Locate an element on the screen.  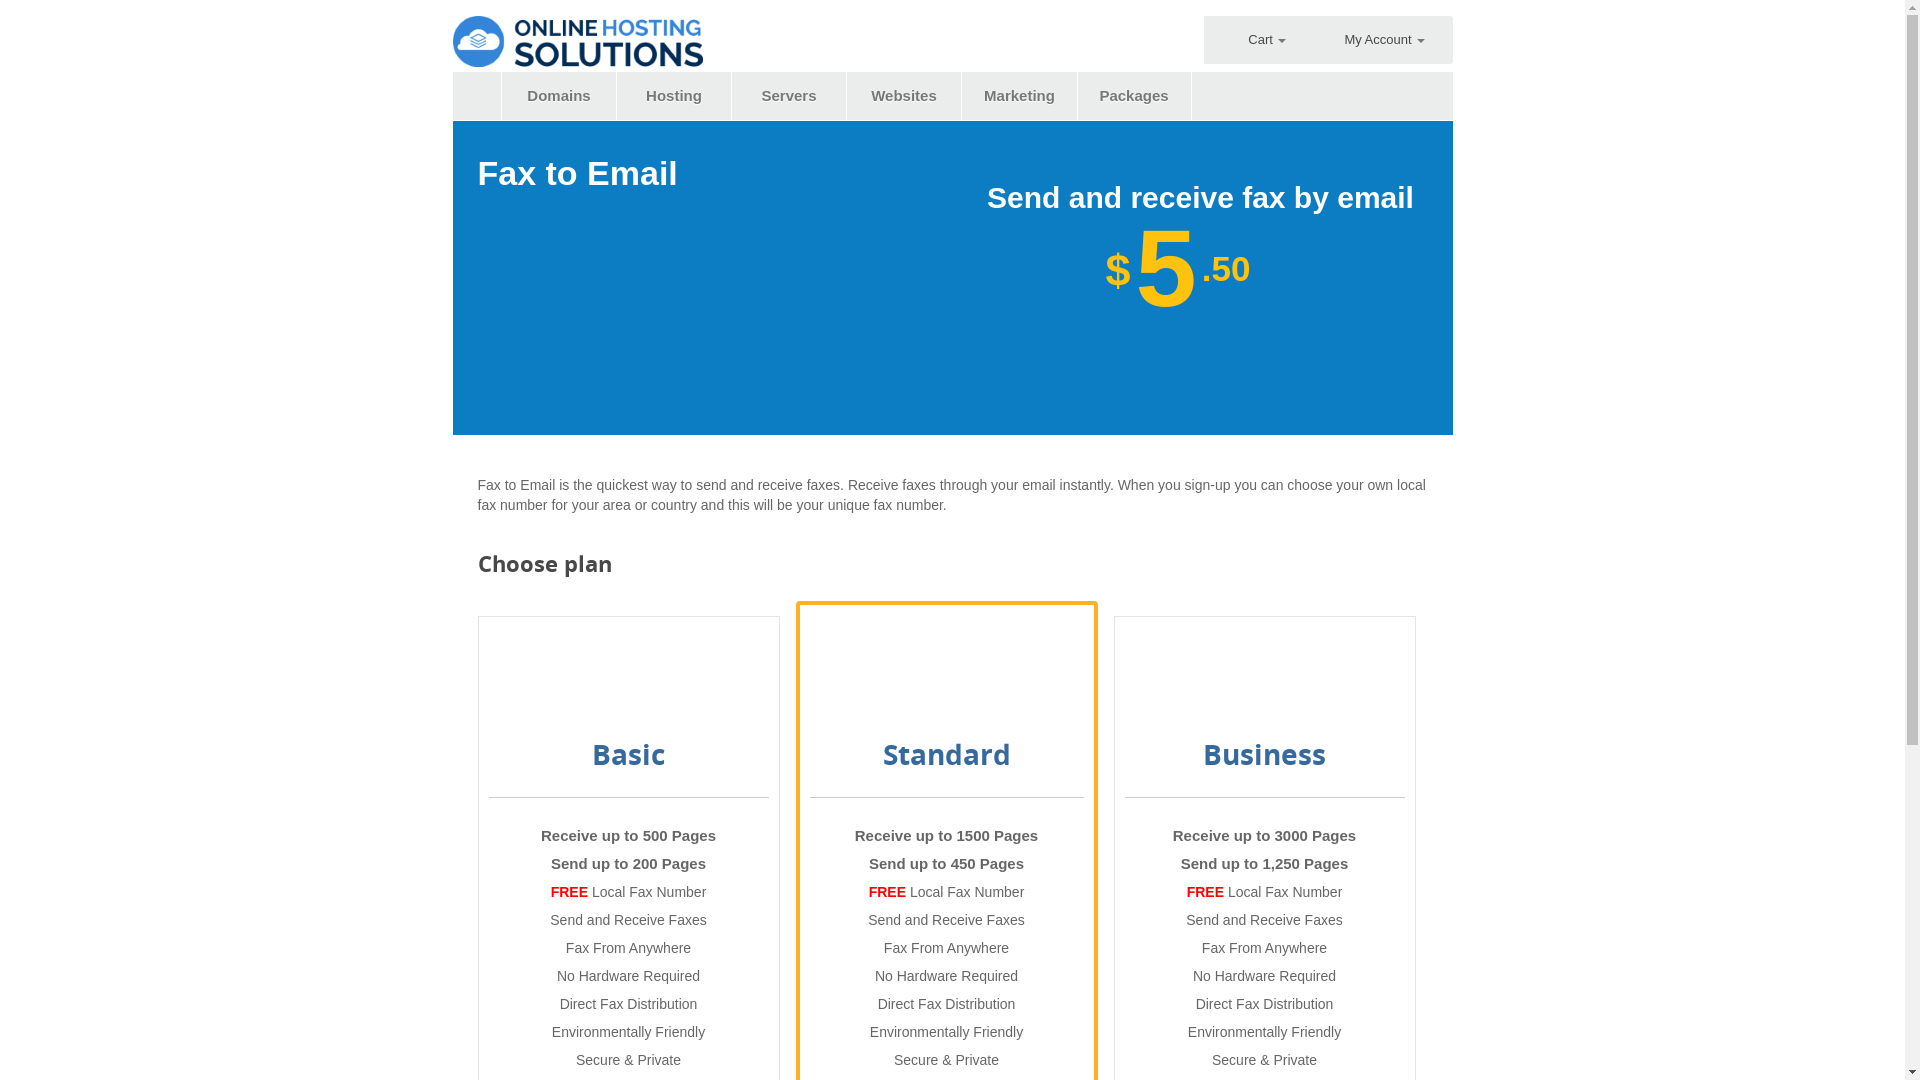
Websites is located at coordinates (905, 96).